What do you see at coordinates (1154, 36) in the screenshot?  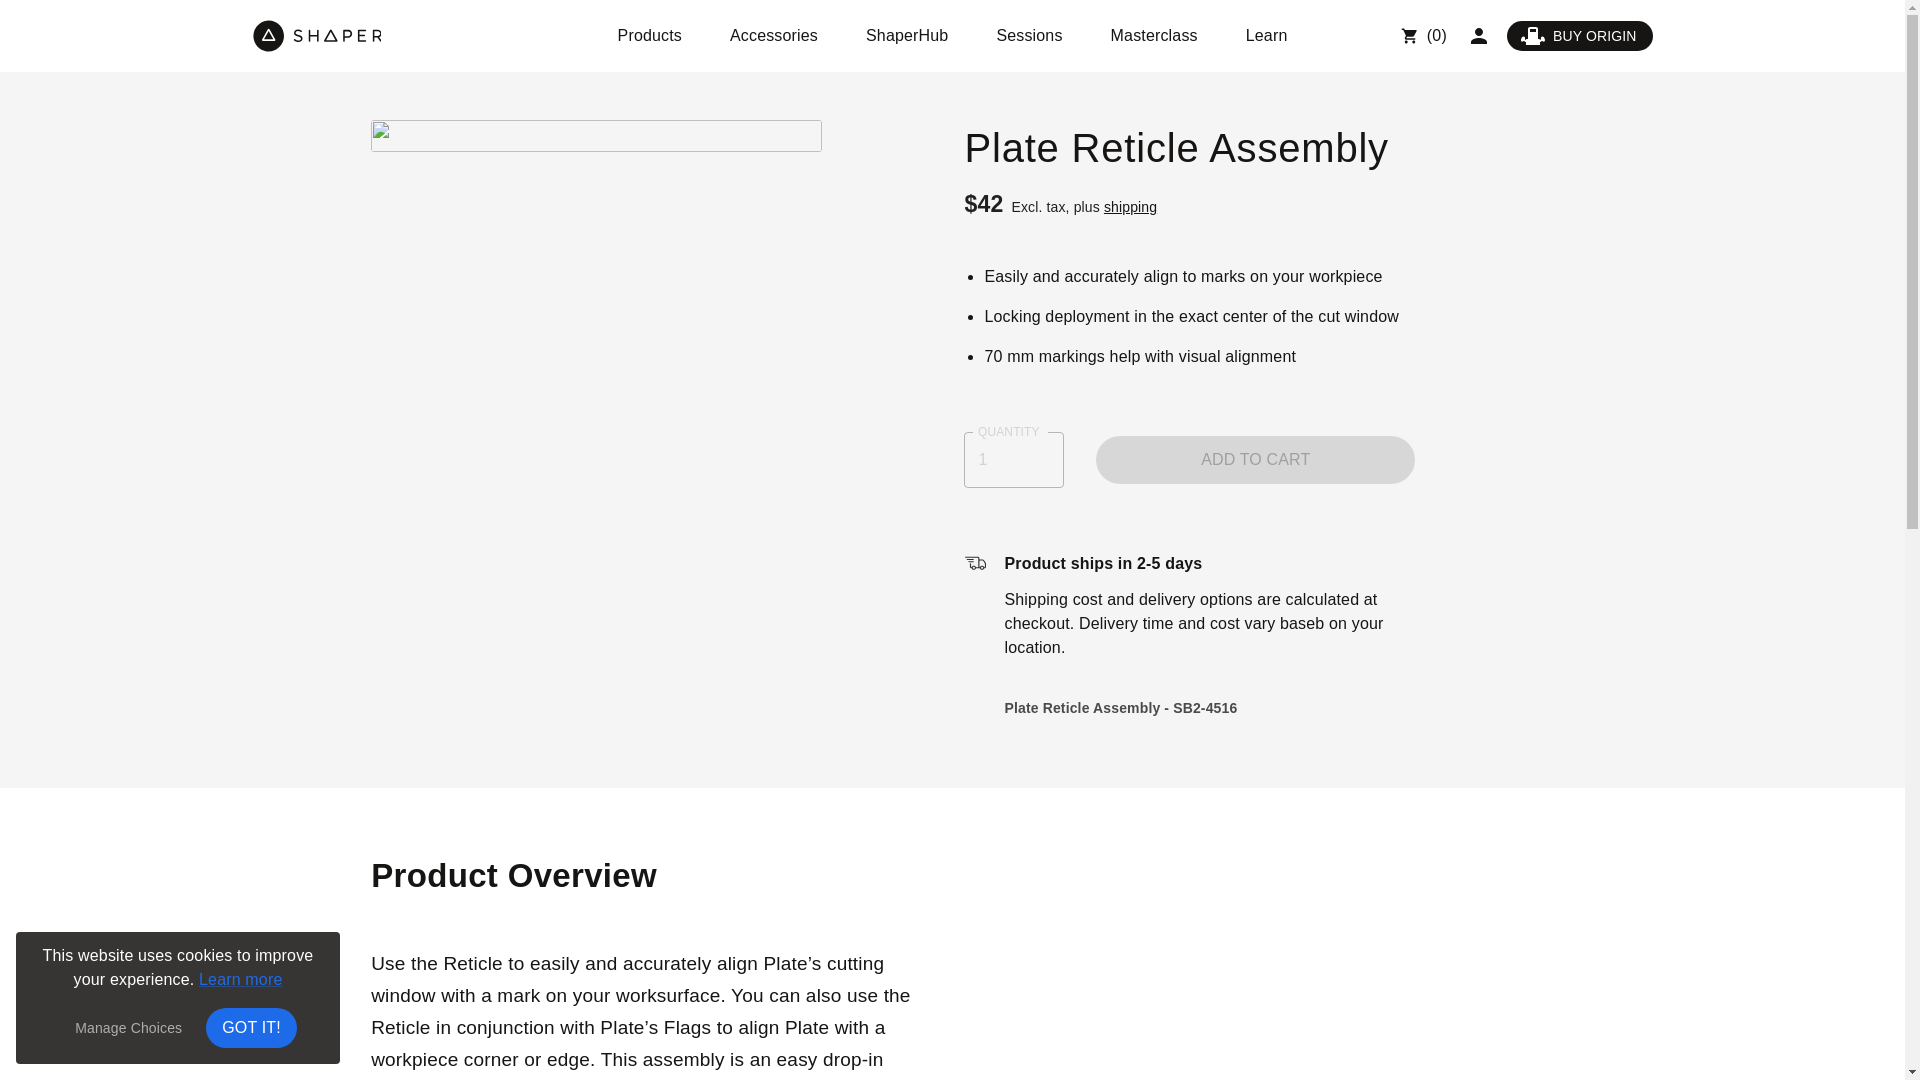 I see `Masterclass` at bounding box center [1154, 36].